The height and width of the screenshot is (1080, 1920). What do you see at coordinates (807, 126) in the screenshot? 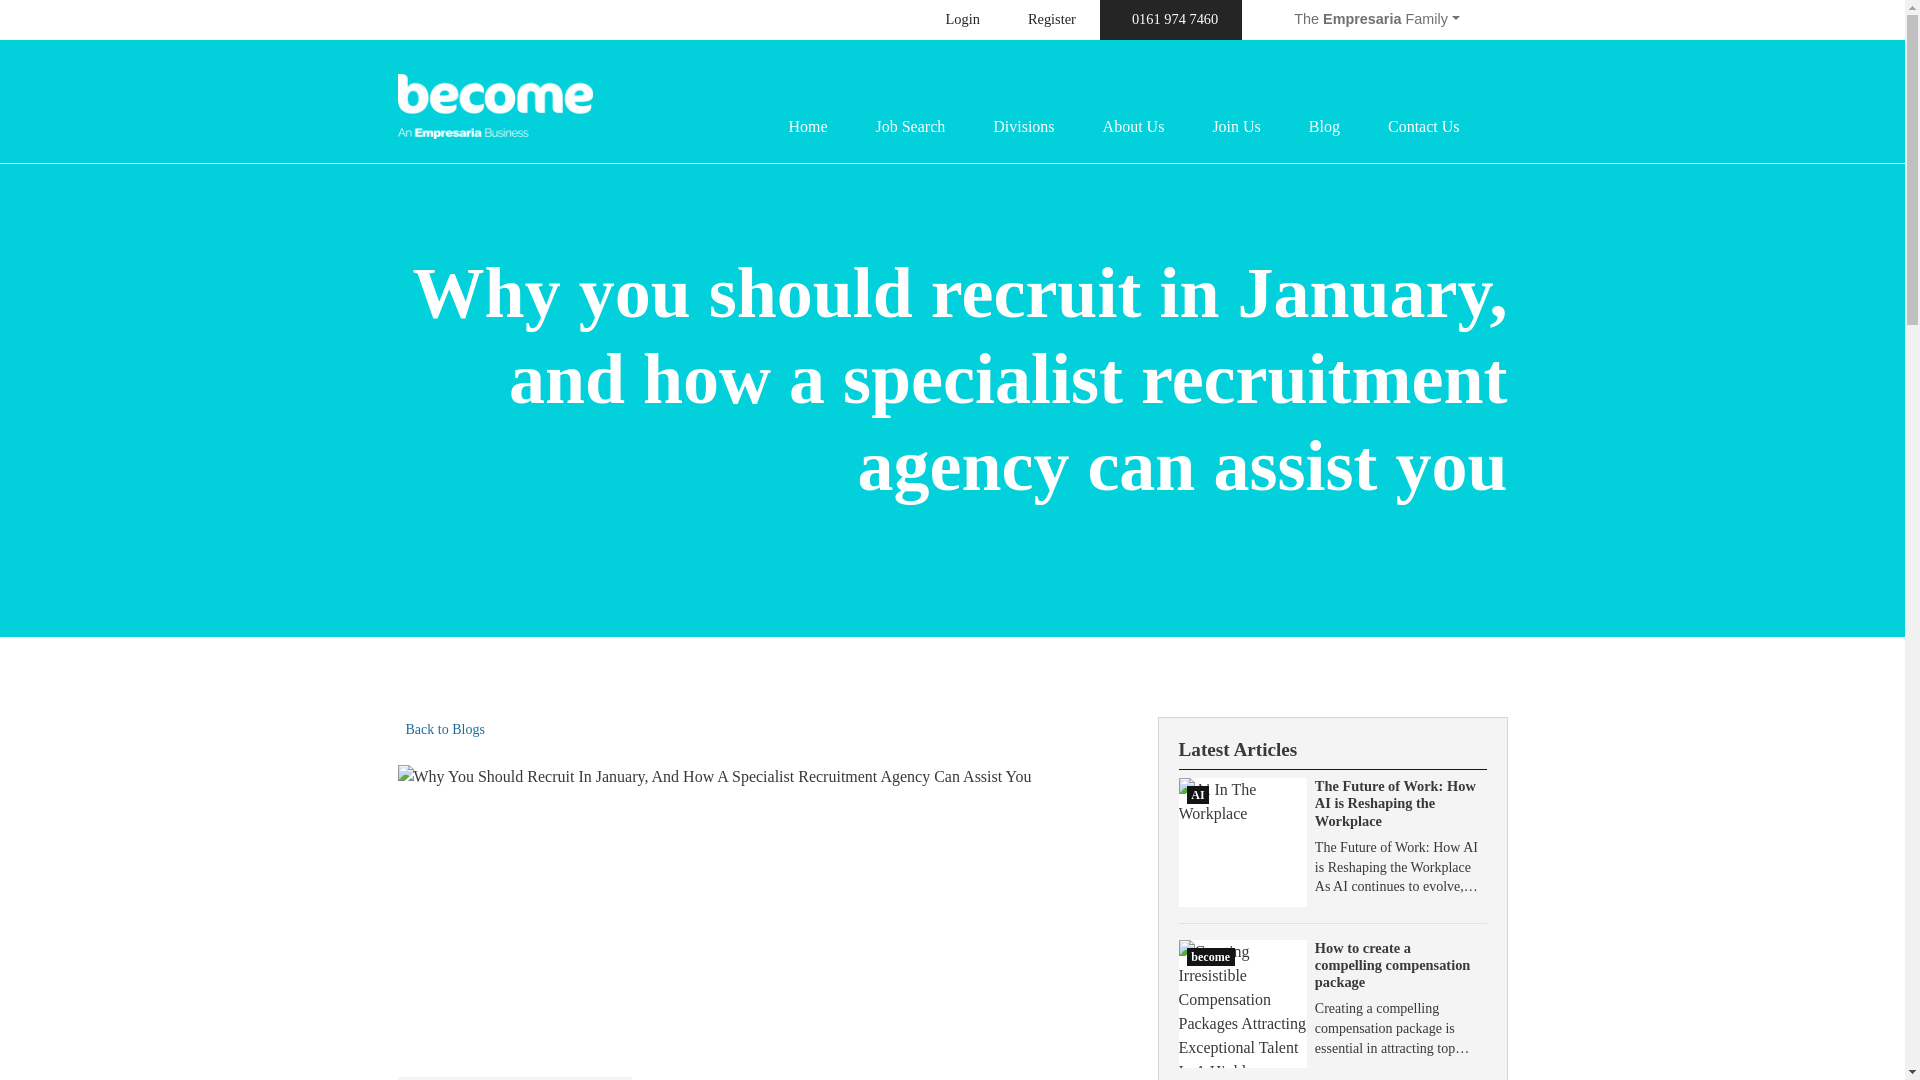
I see `Home` at bounding box center [807, 126].